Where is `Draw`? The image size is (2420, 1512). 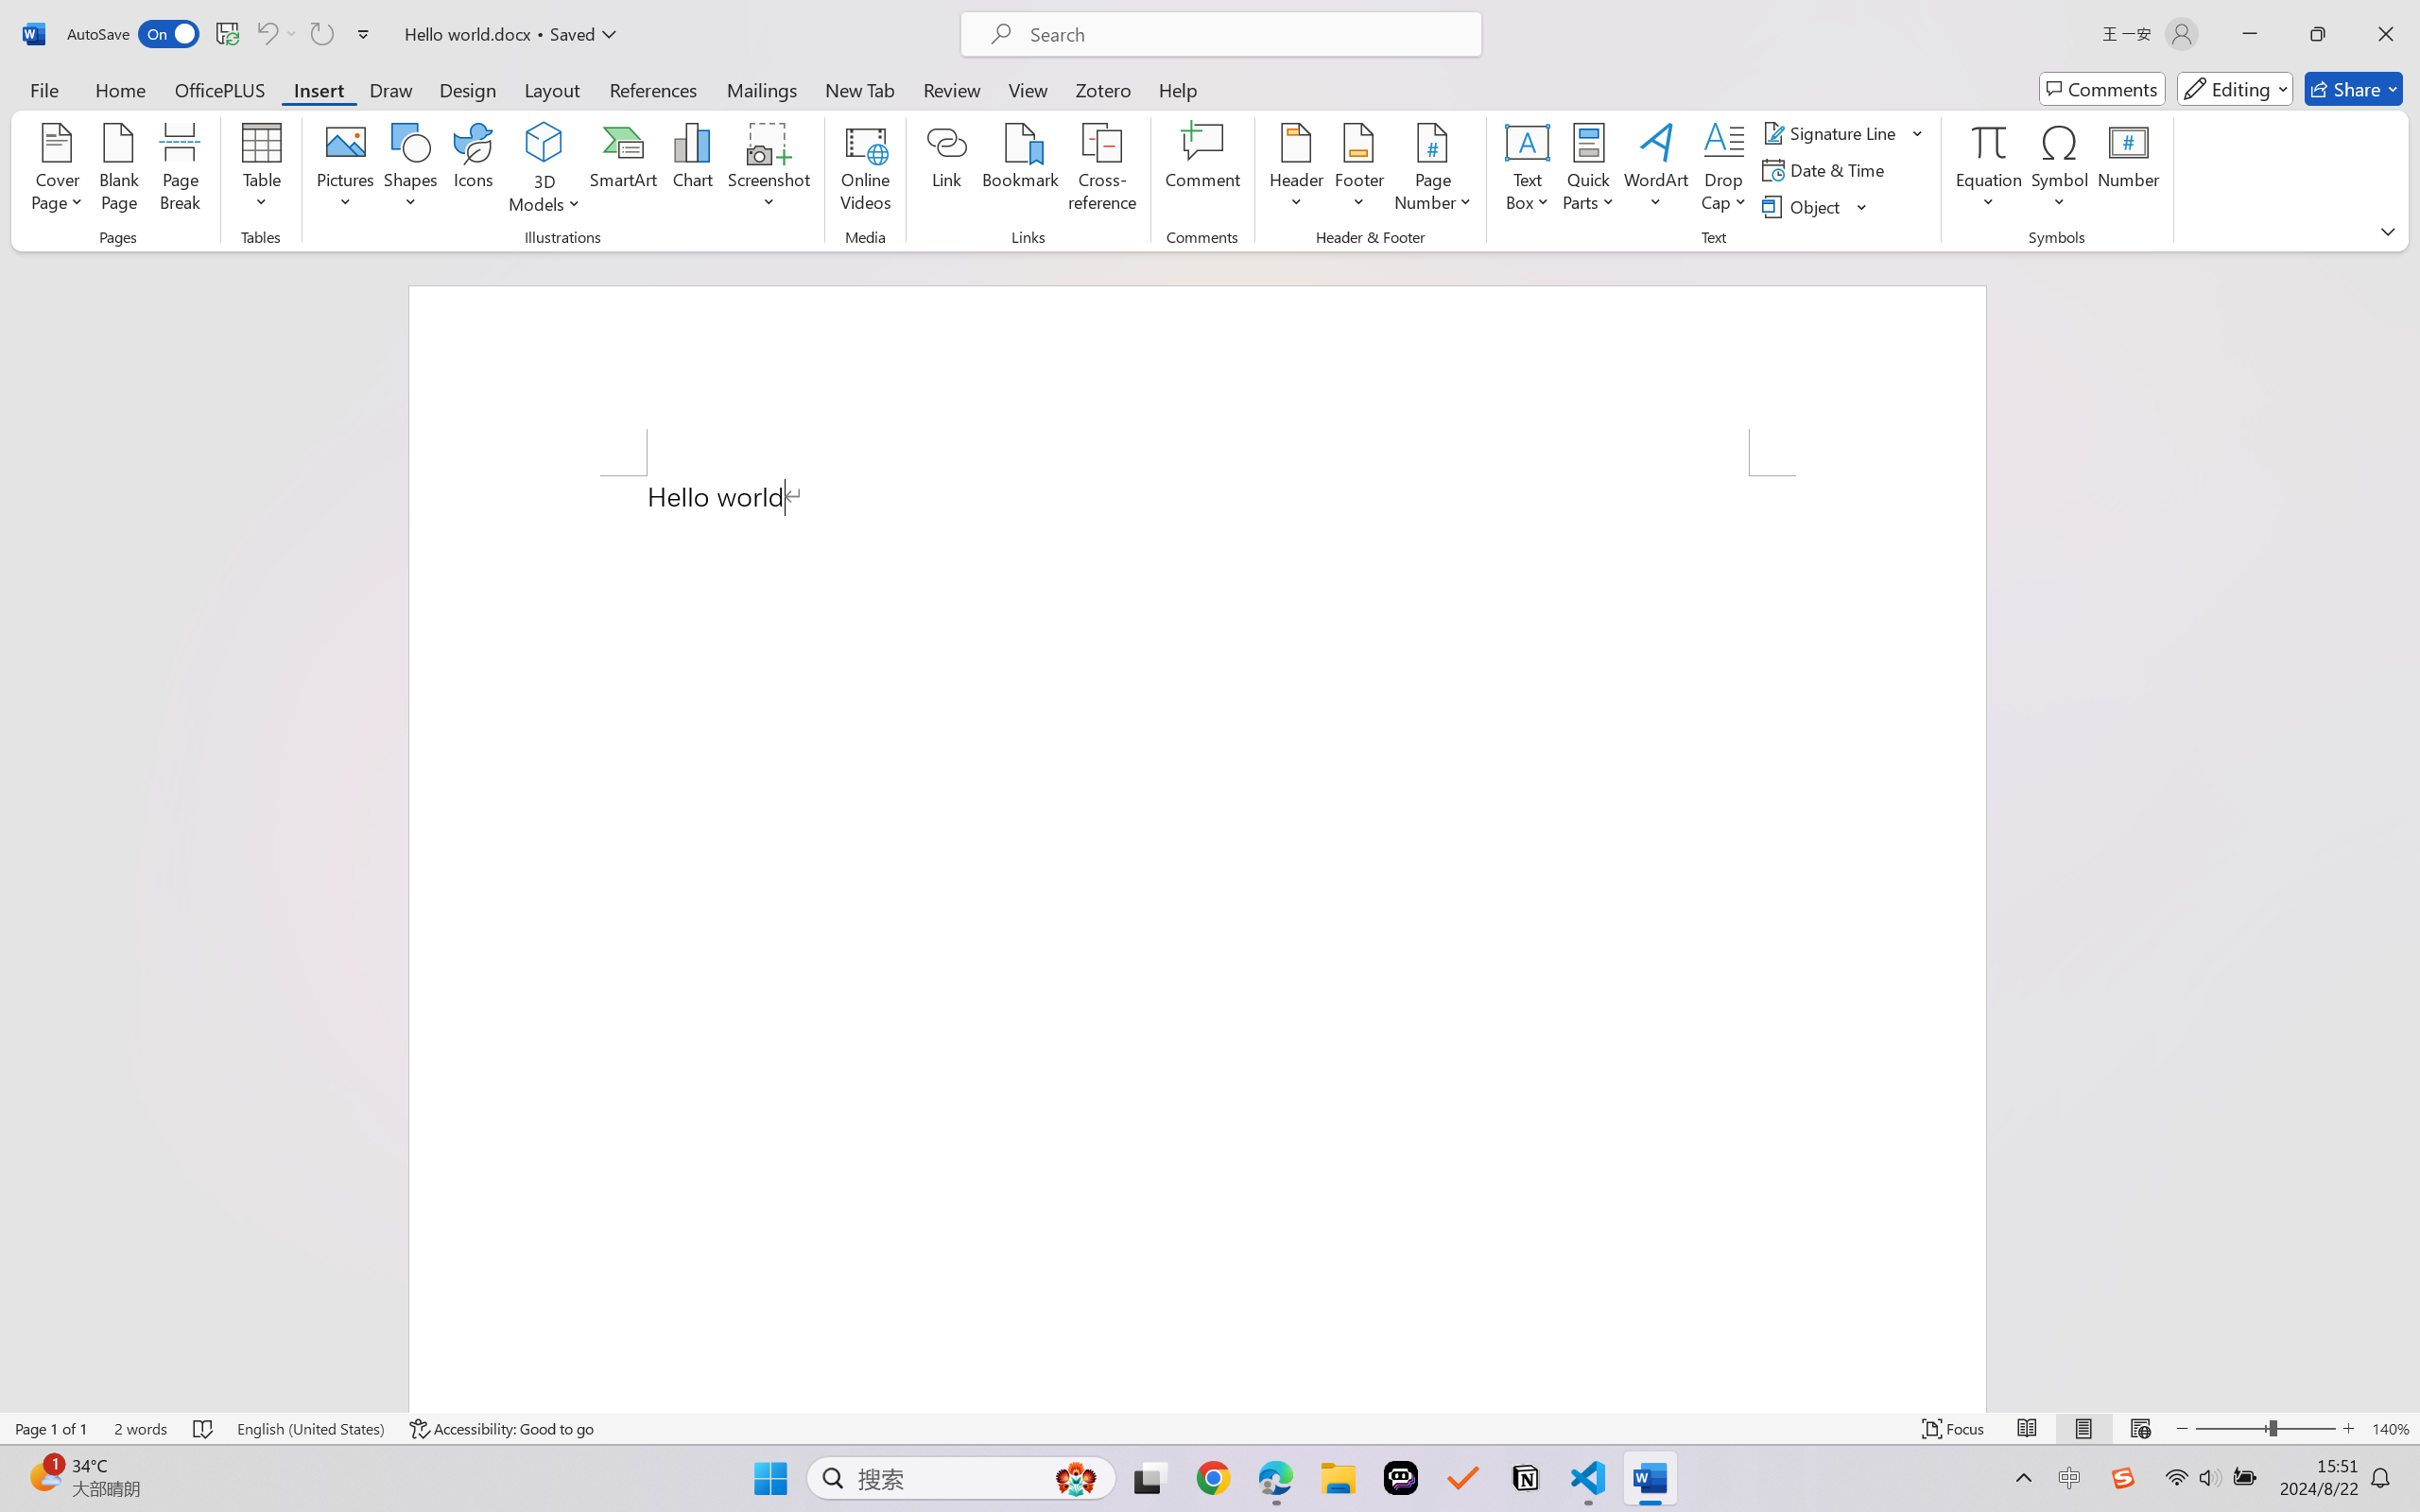 Draw is located at coordinates (391, 89).